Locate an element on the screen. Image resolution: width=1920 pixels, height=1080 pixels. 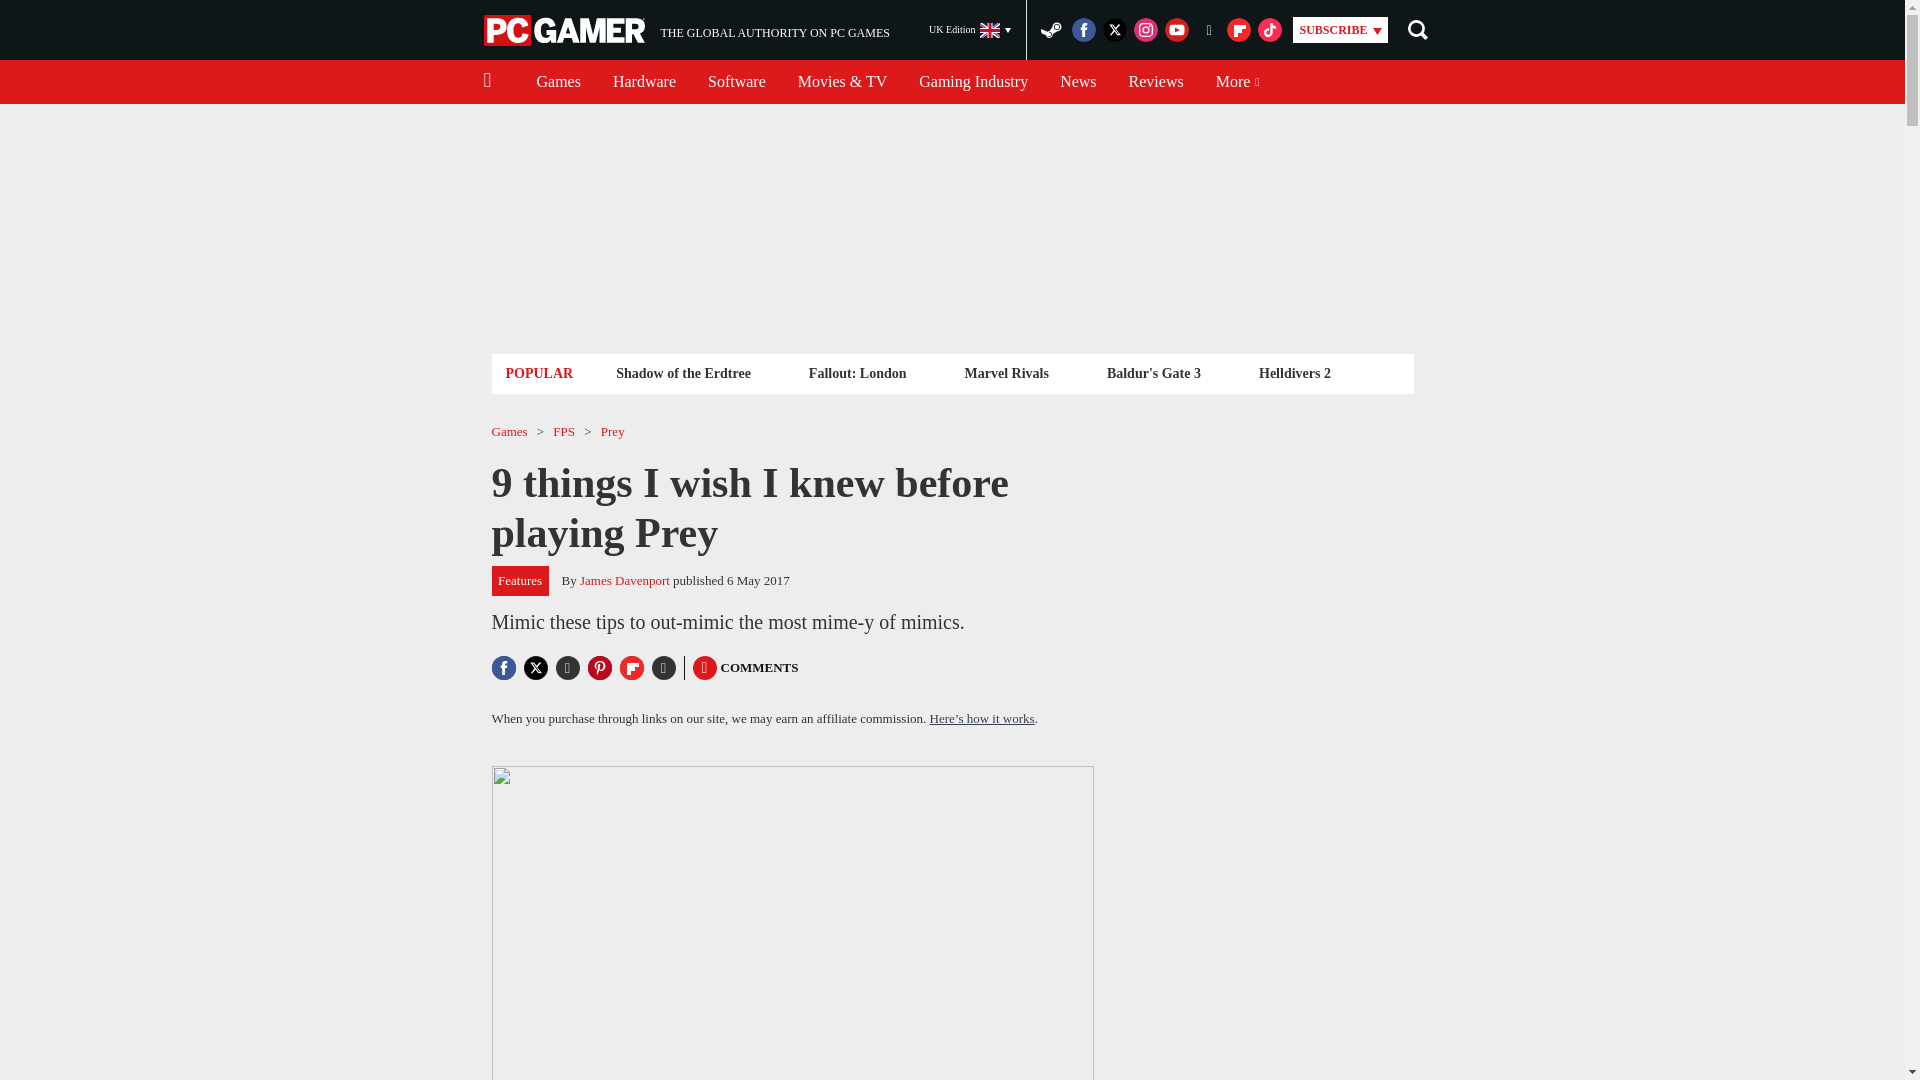
Fallout: London is located at coordinates (644, 82).